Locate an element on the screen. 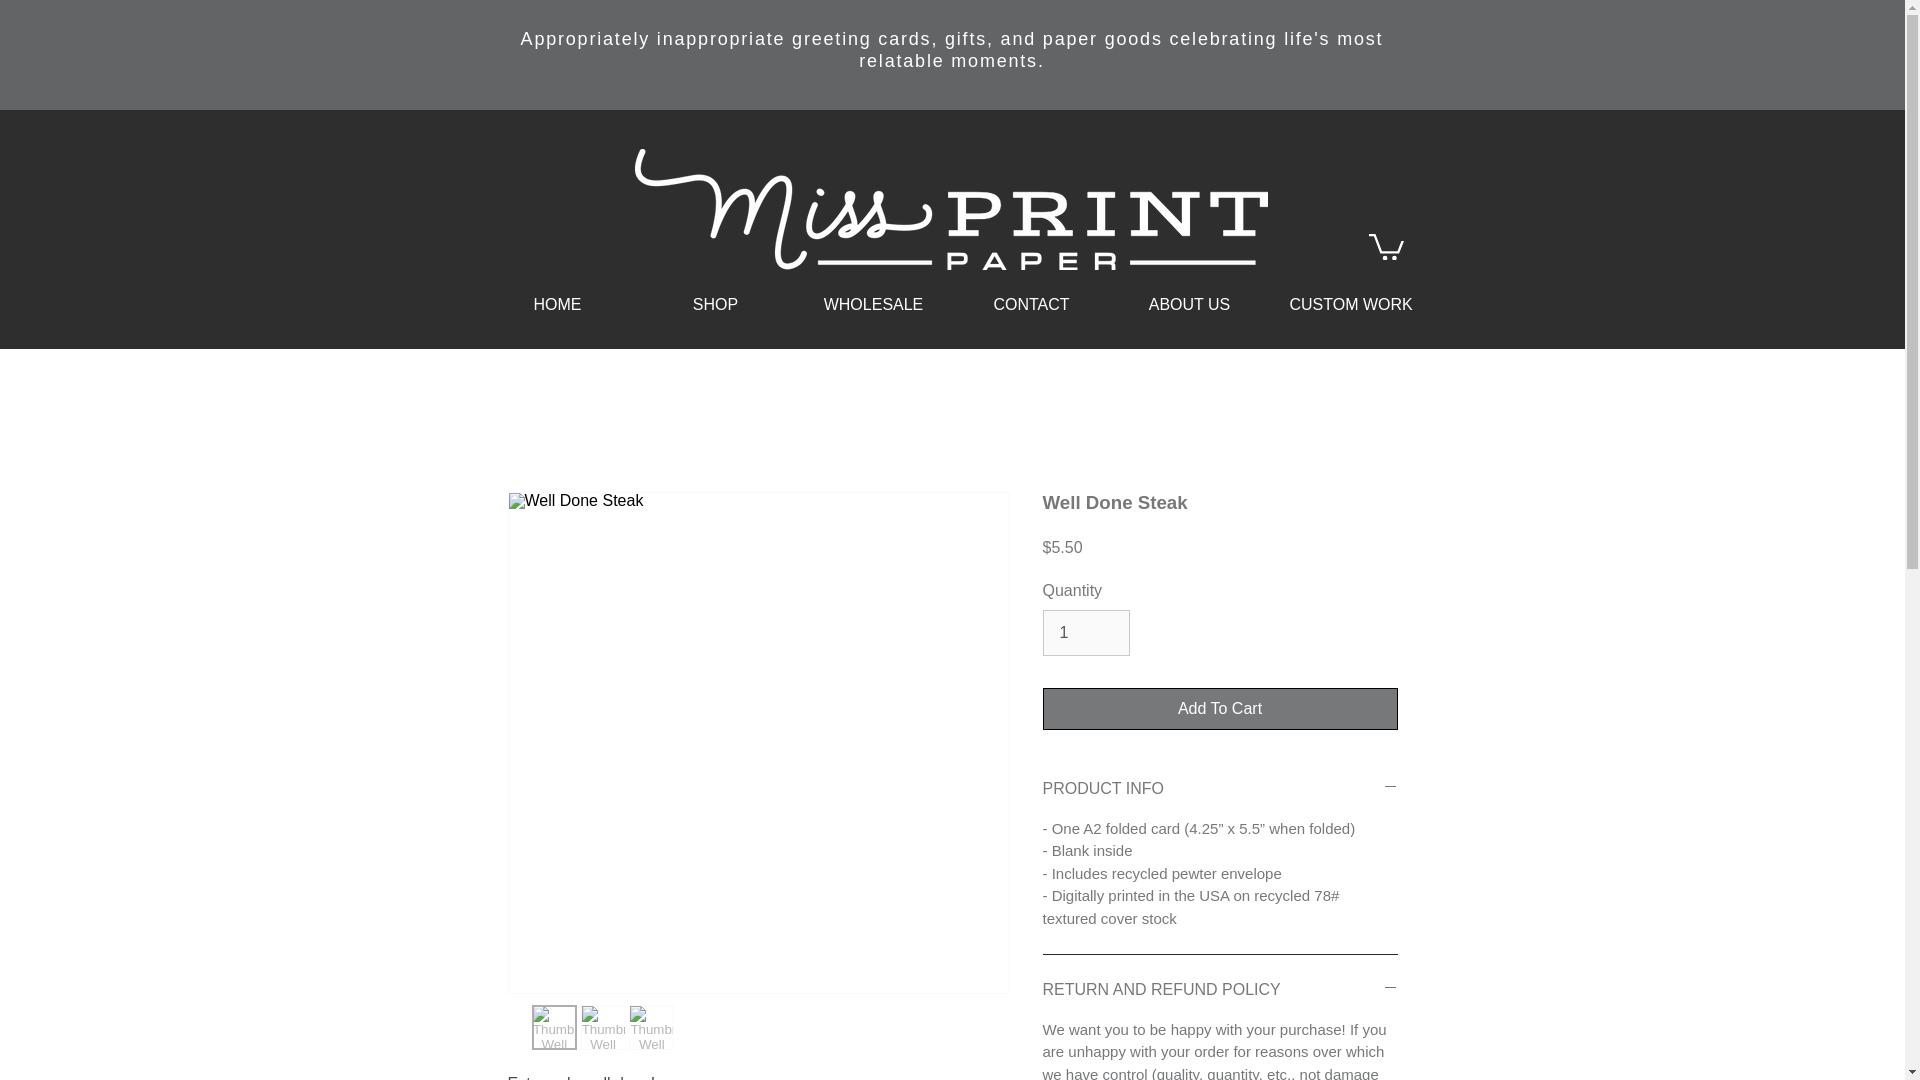  CUSTOM WORK is located at coordinates (1346, 304).